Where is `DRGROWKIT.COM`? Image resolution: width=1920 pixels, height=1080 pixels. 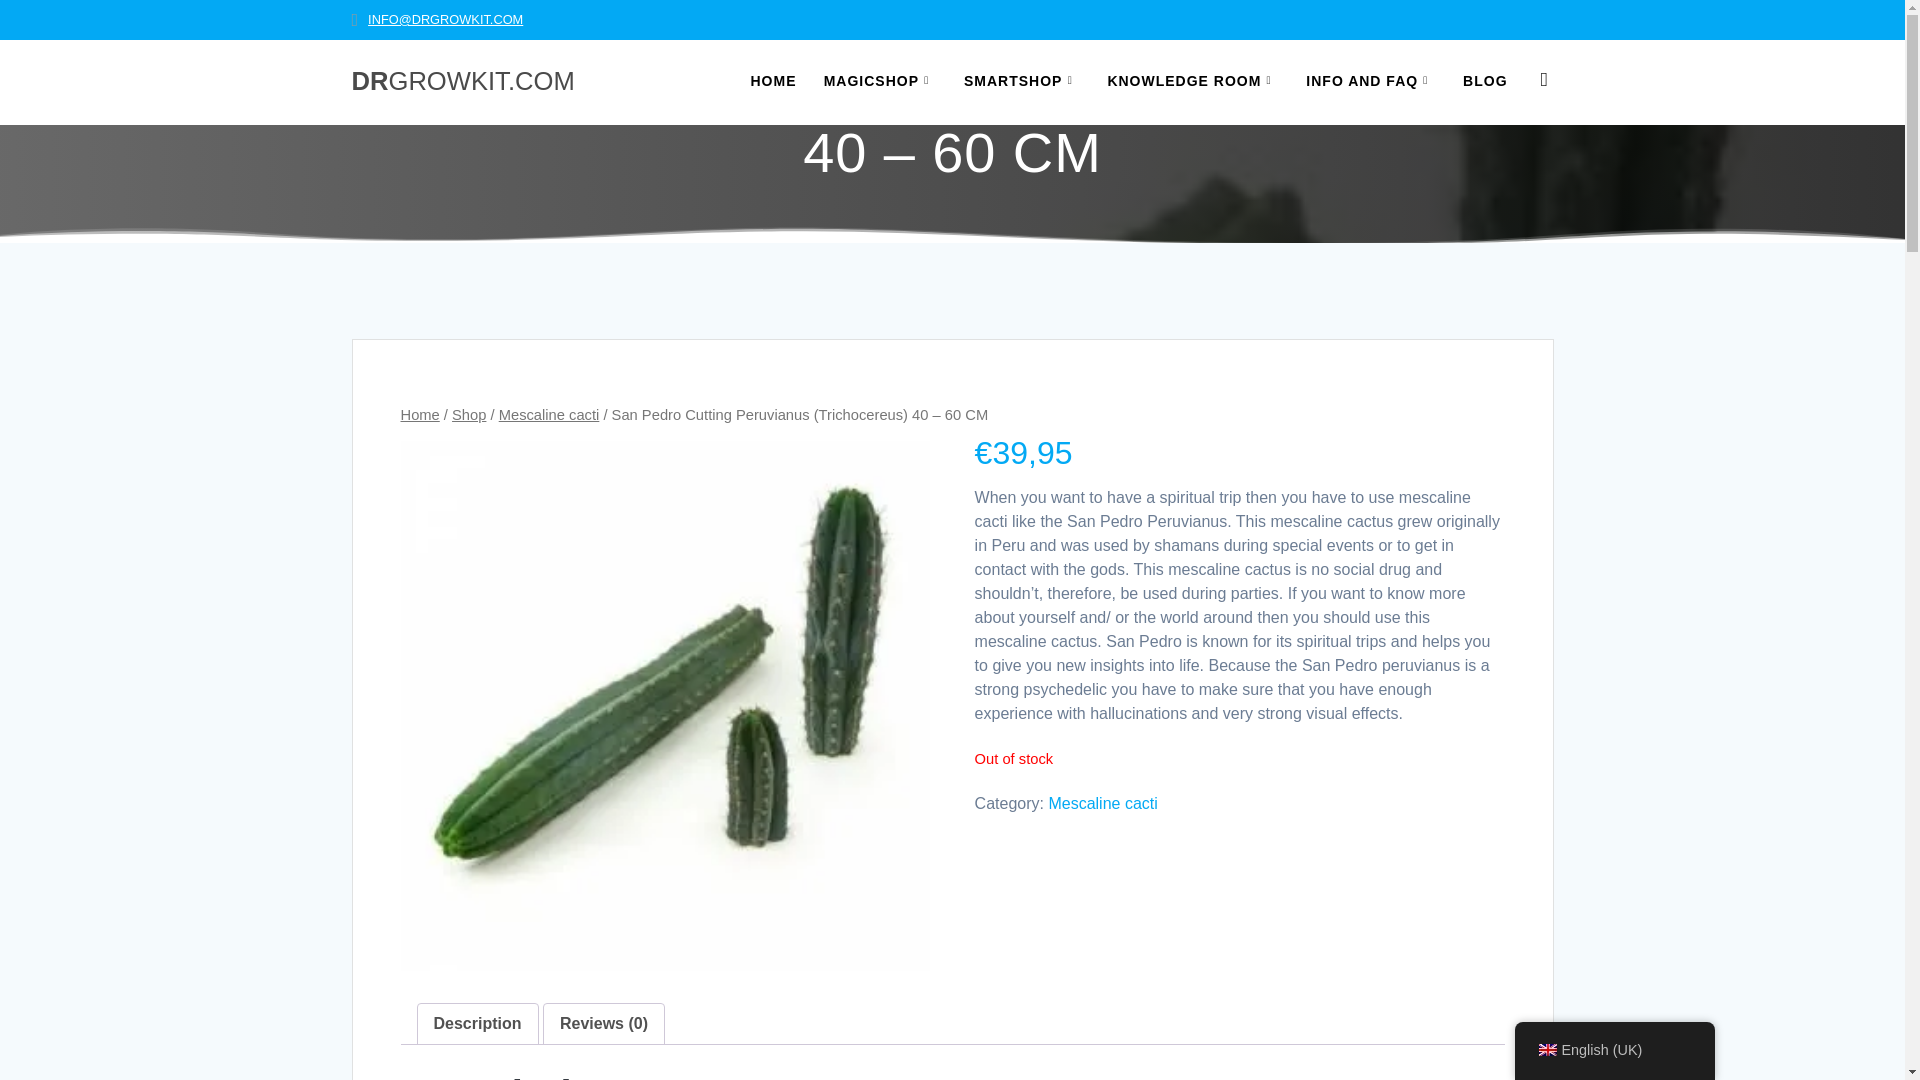 DRGROWKIT.COM is located at coordinates (462, 82).